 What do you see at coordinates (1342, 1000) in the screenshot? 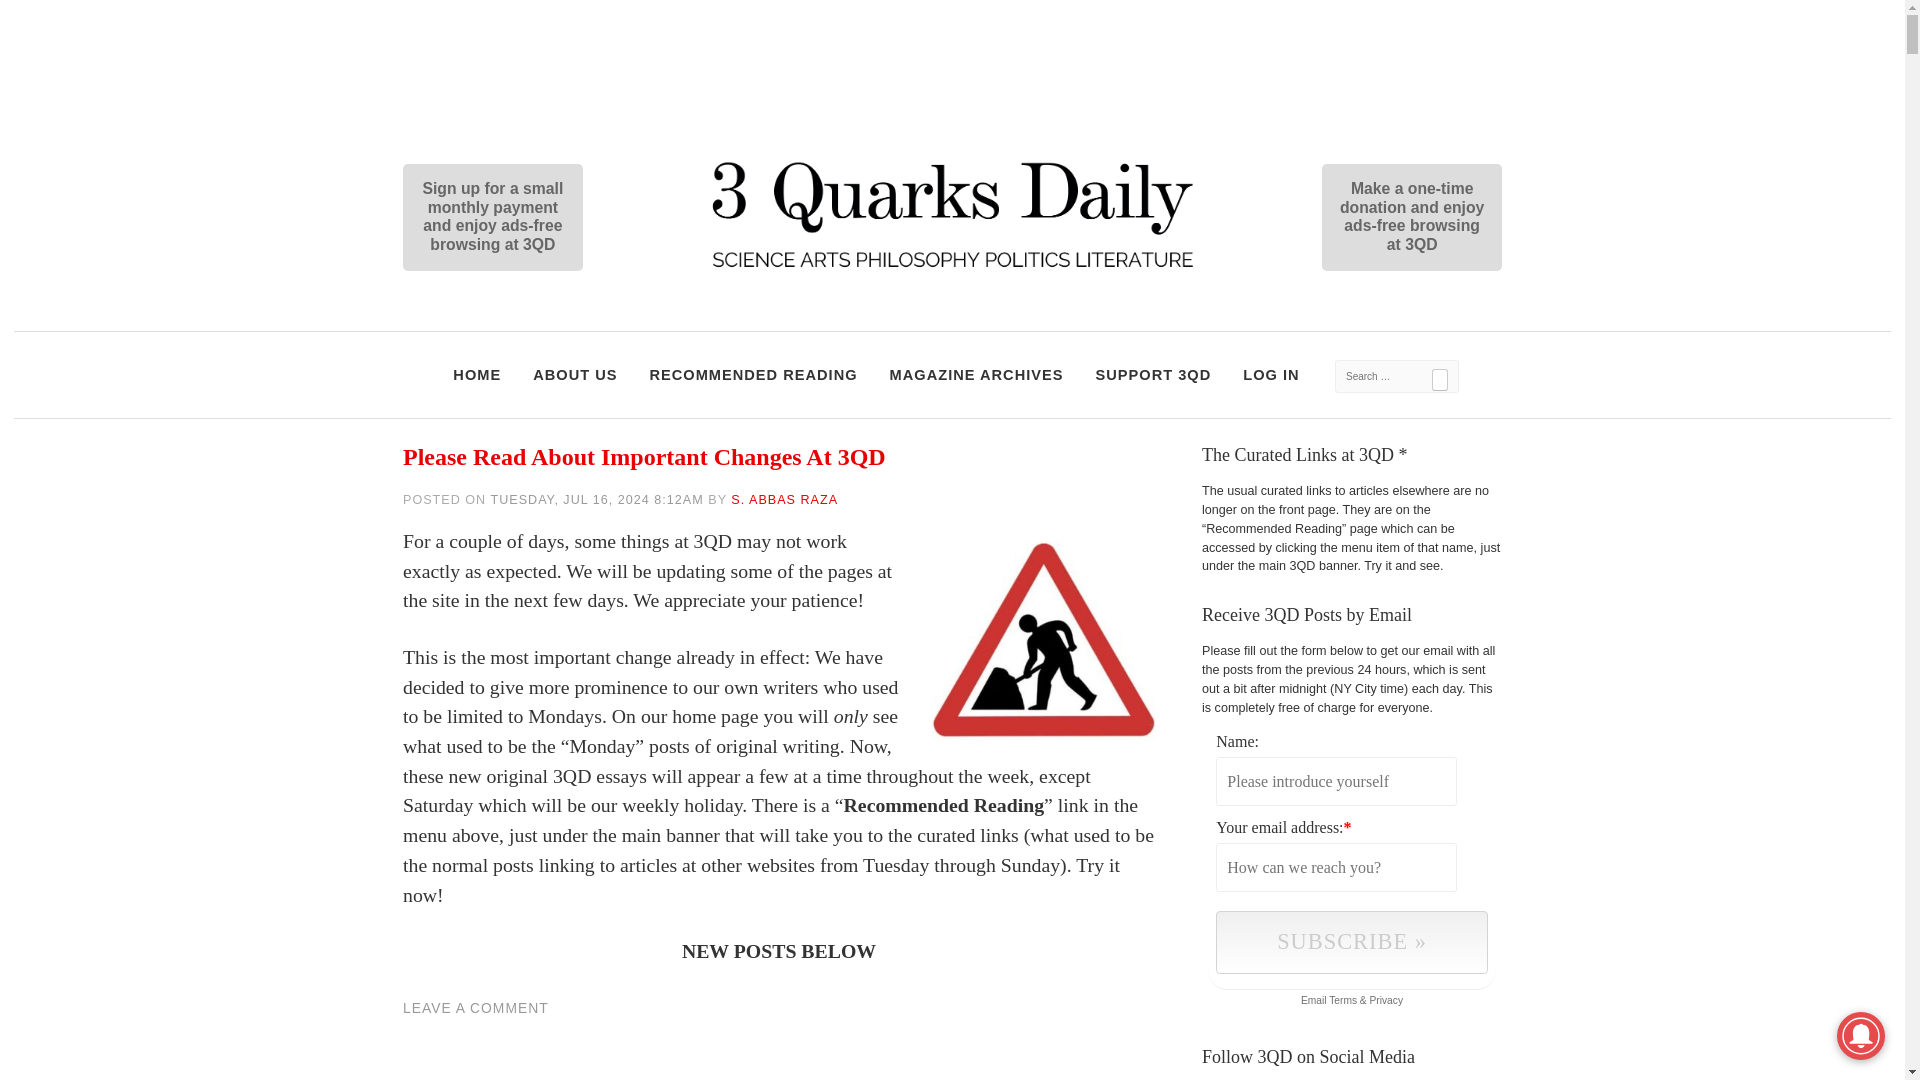
I see `Email subscriptions terms of service` at bounding box center [1342, 1000].